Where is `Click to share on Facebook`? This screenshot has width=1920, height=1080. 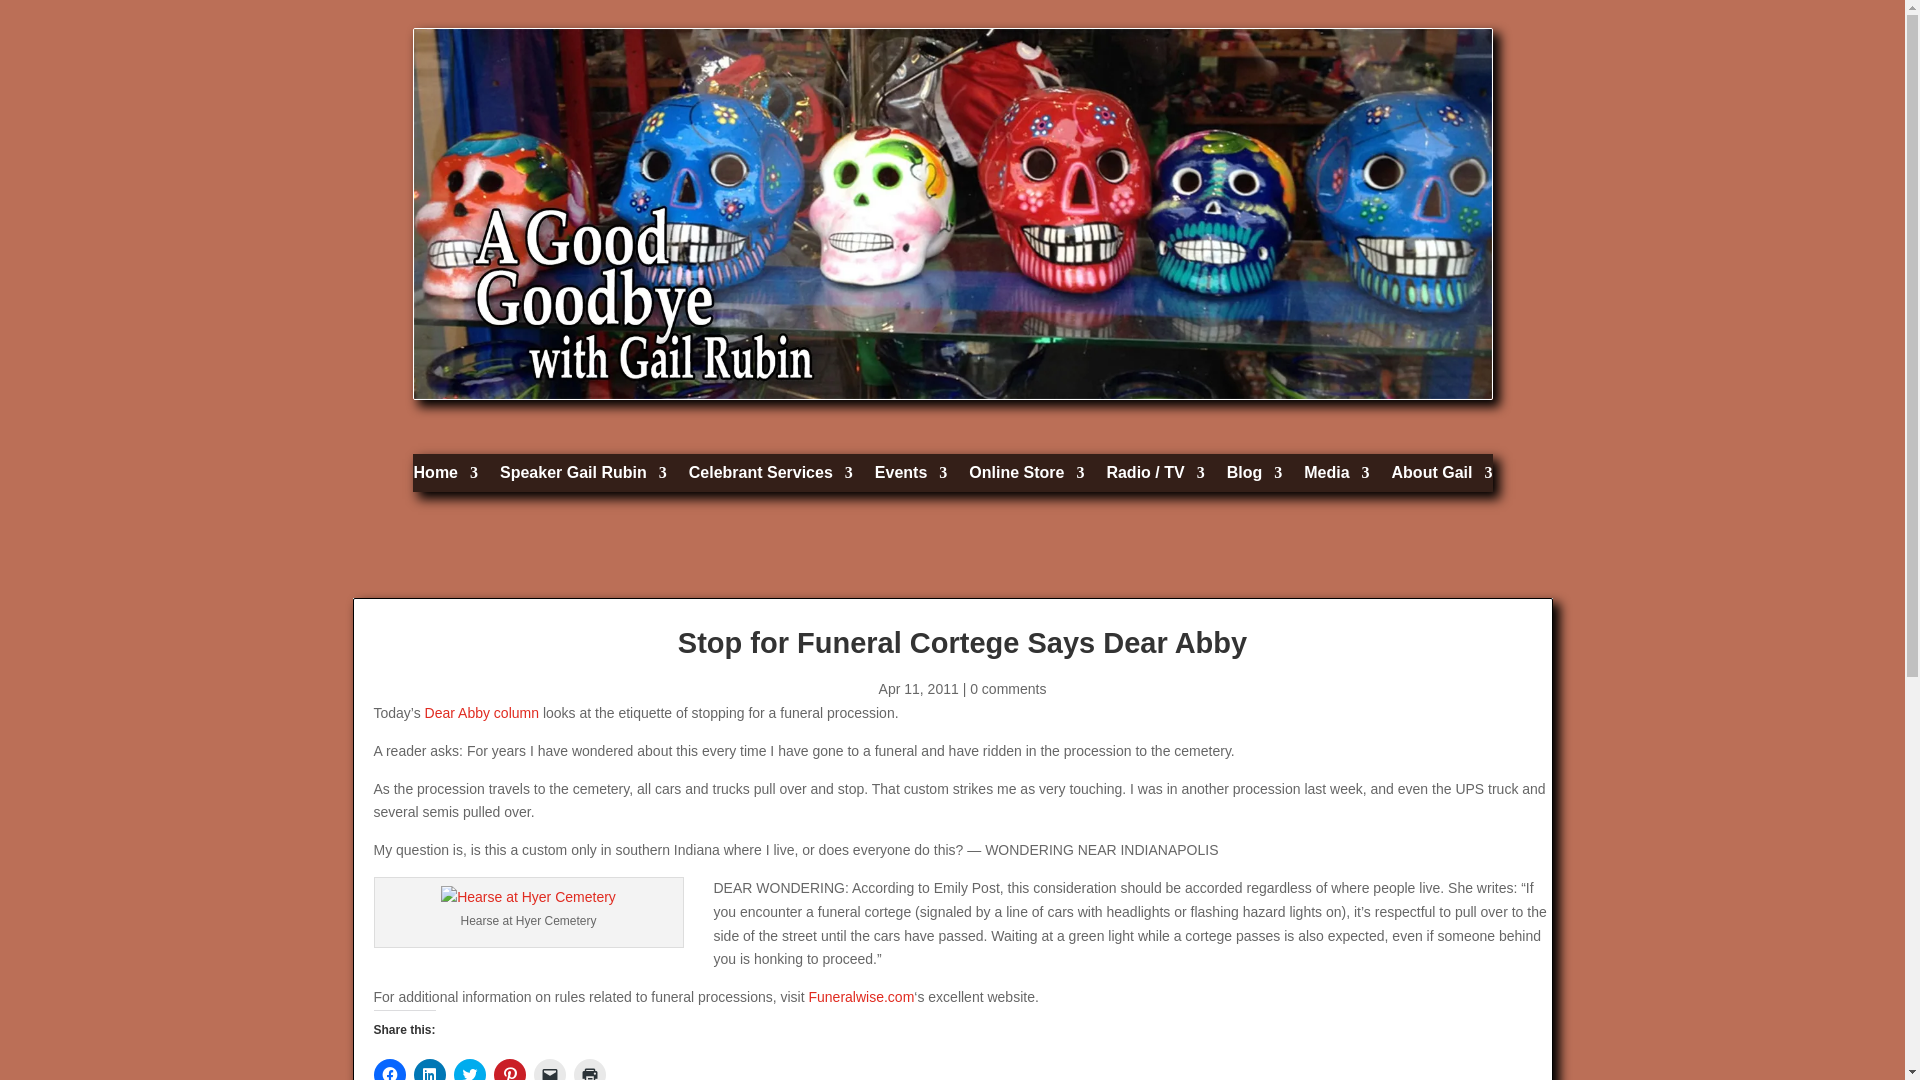 Click to share on Facebook is located at coordinates (390, 1070).